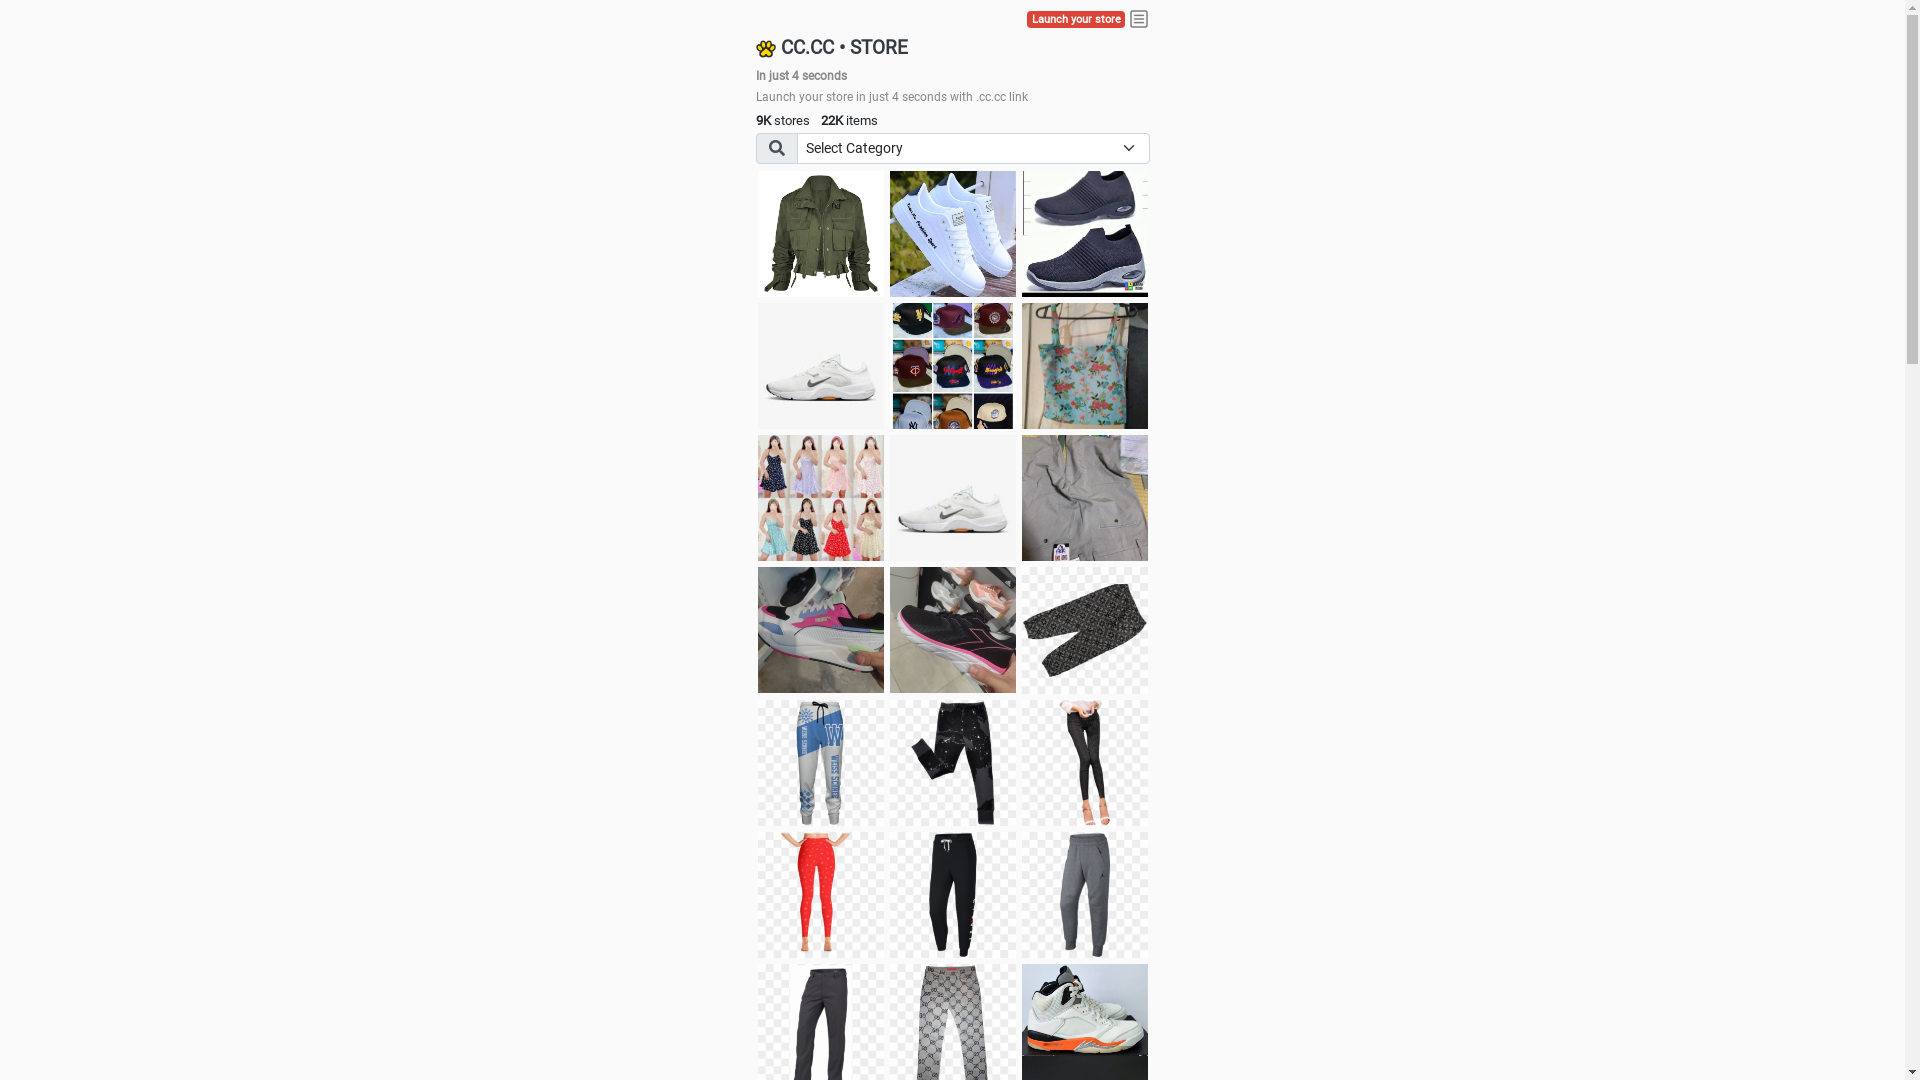 The height and width of the screenshot is (1080, 1920). What do you see at coordinates (821, 498) in the screenshot?
I see `Dress/square nect top` at bounding box center [821, 498].